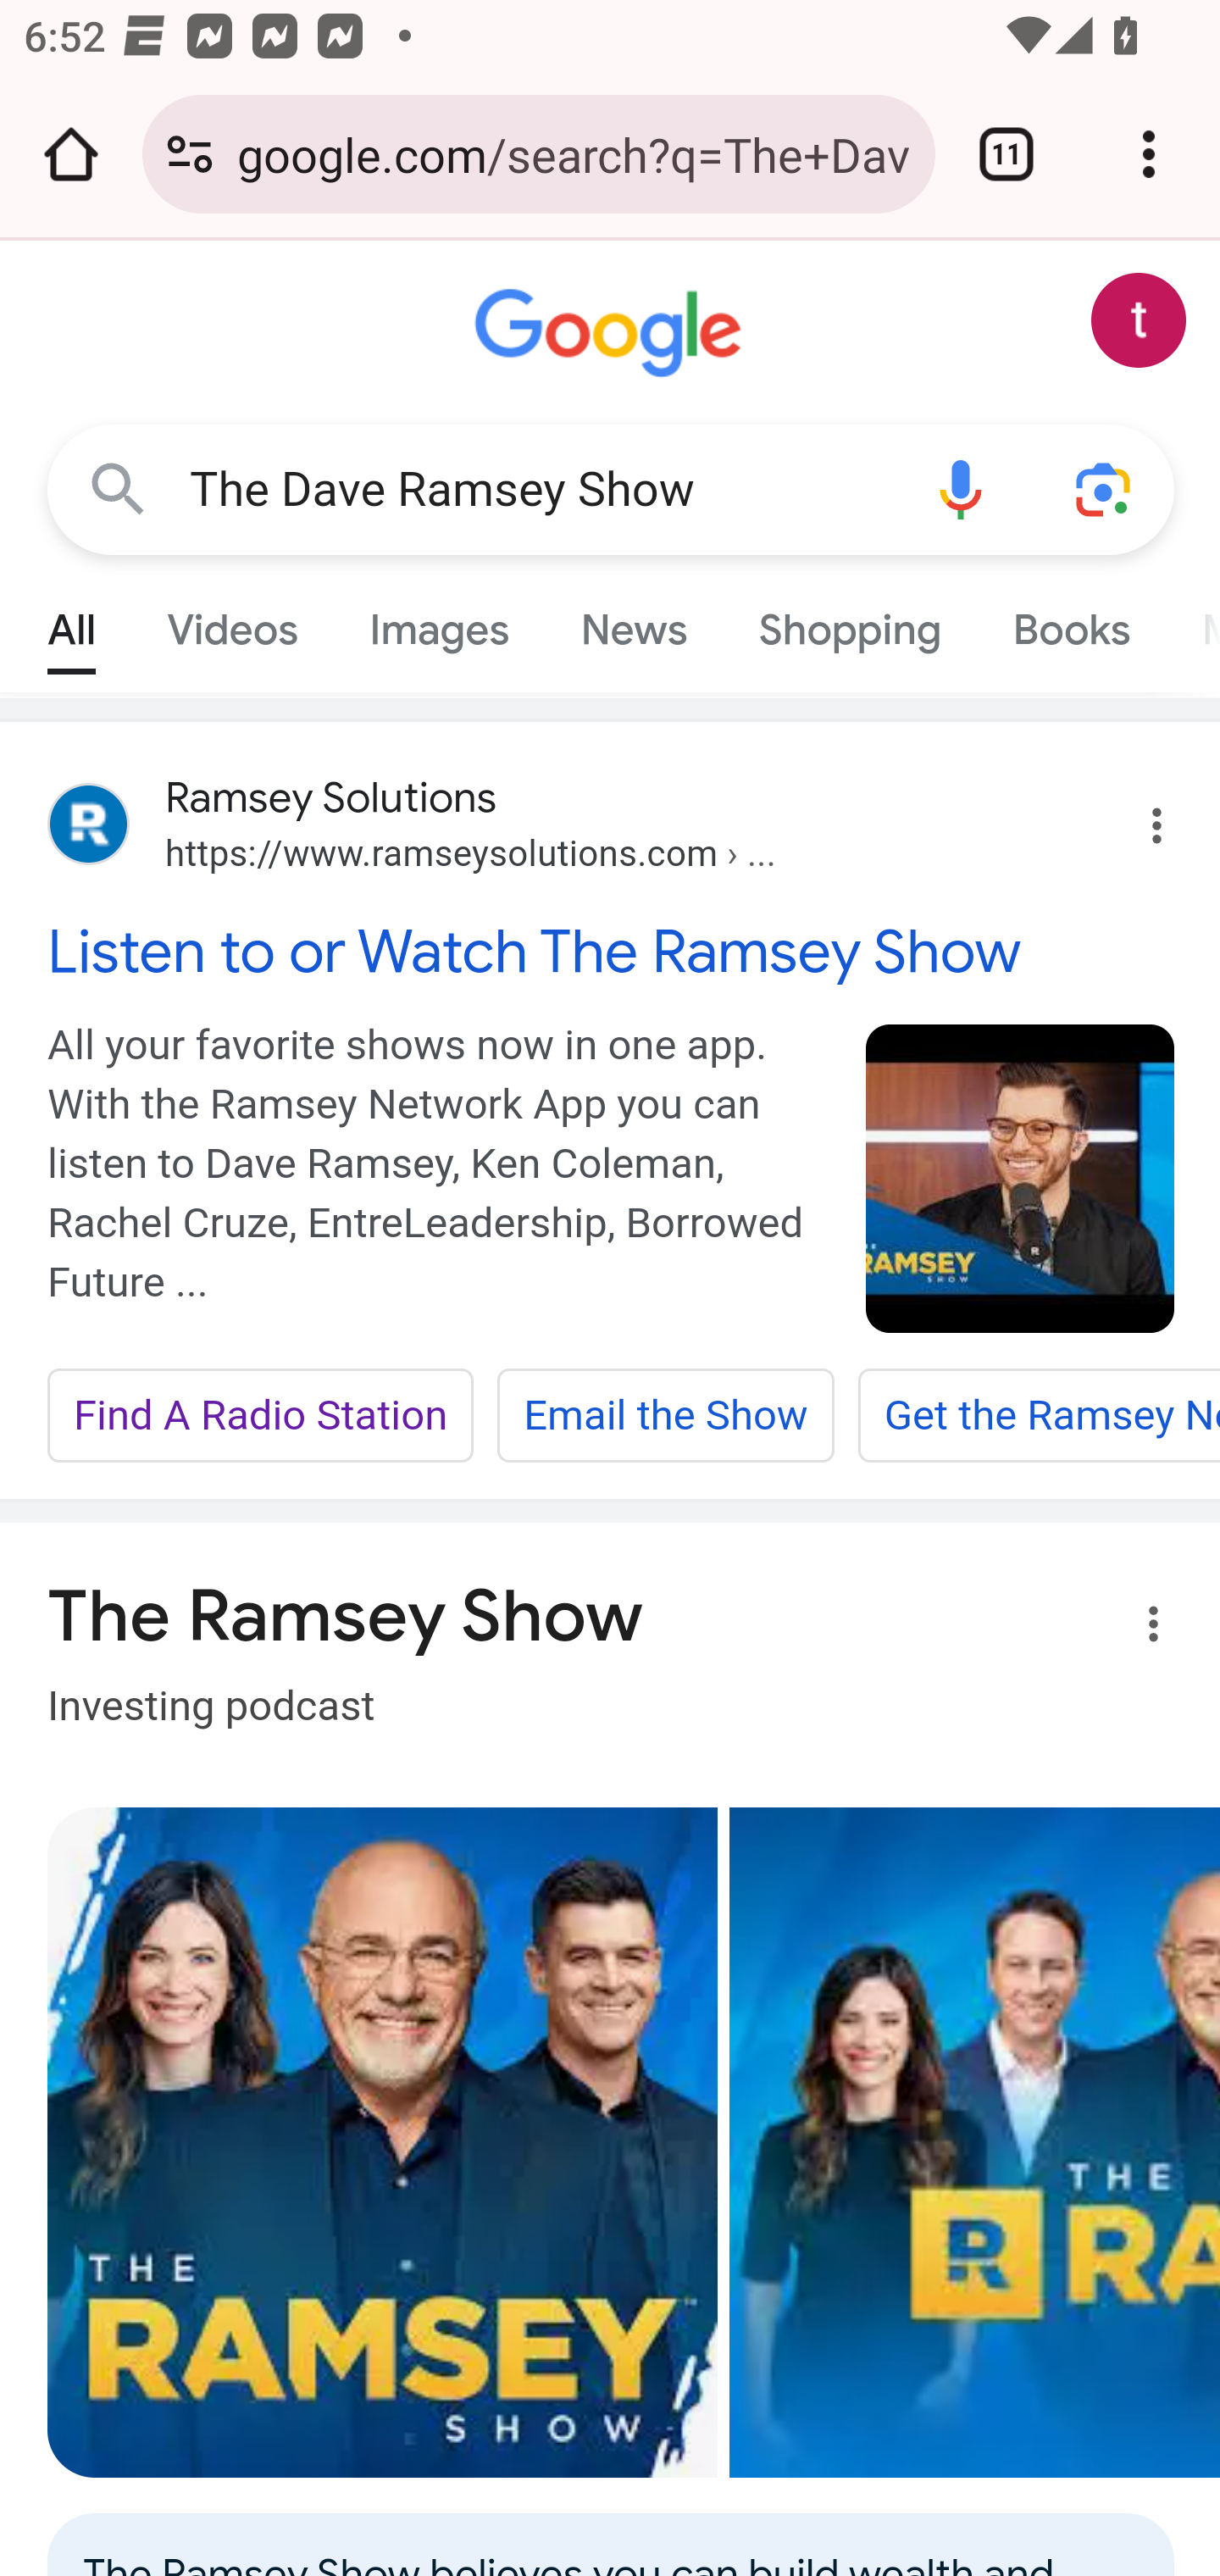 Image resolution: width=1220 pixels, height=2576 pixels. I want to click on Images, so click(439, 622).